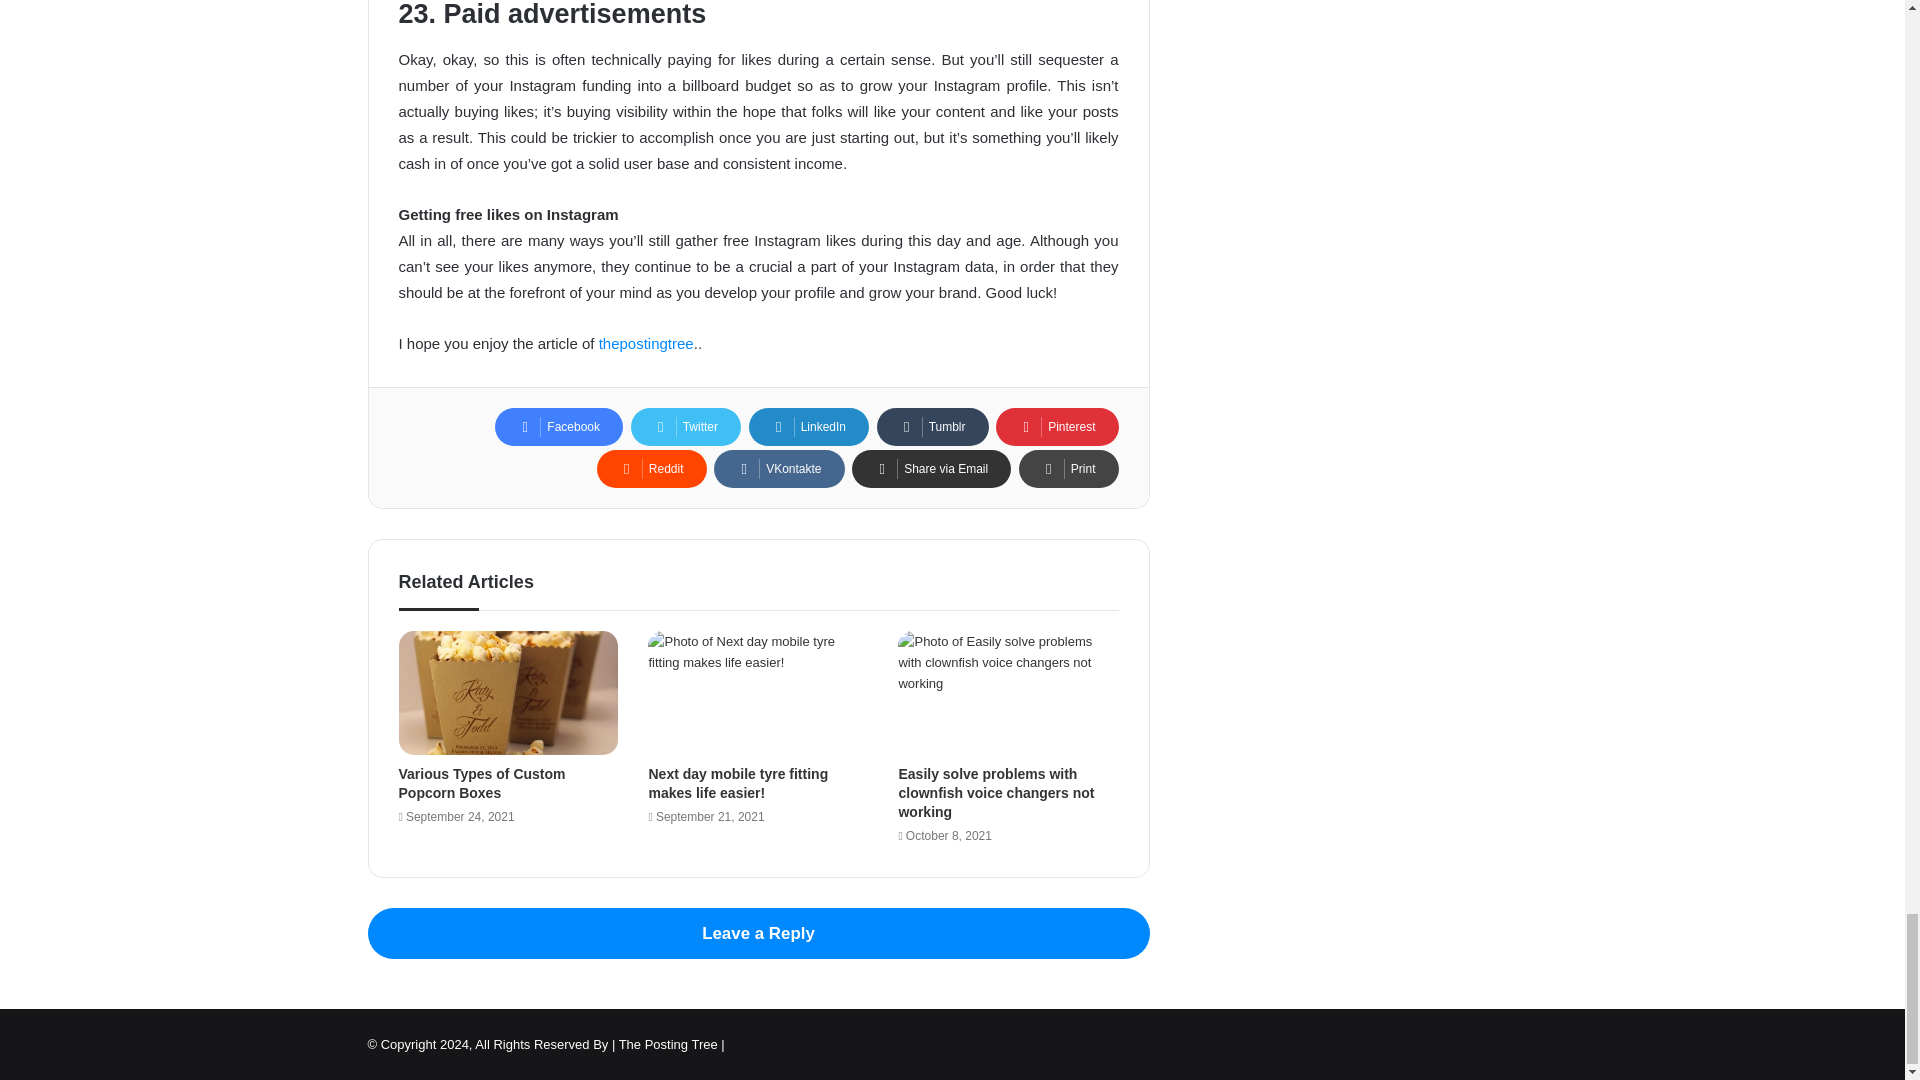  I want to click on LinkedIn, so click(808, 427).